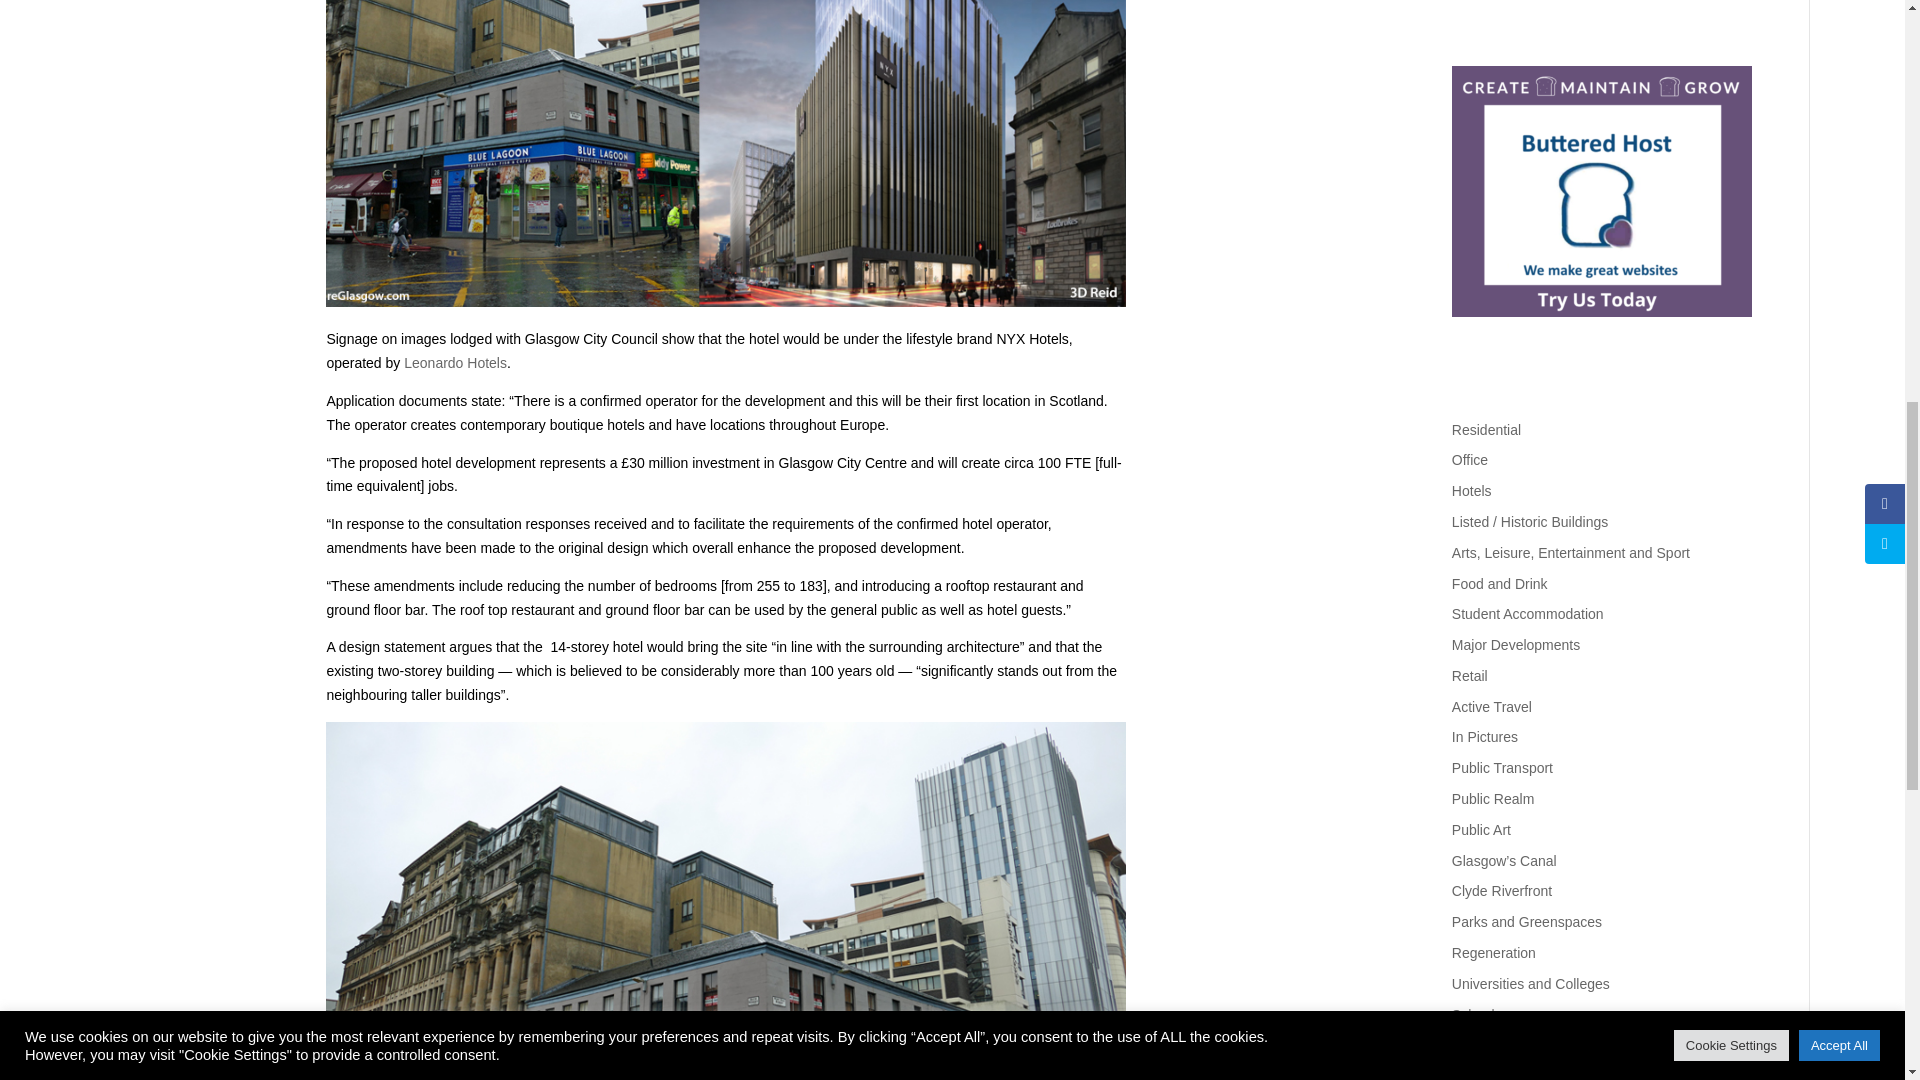  I want to click on Student Accommodation, so click(1527, 614).